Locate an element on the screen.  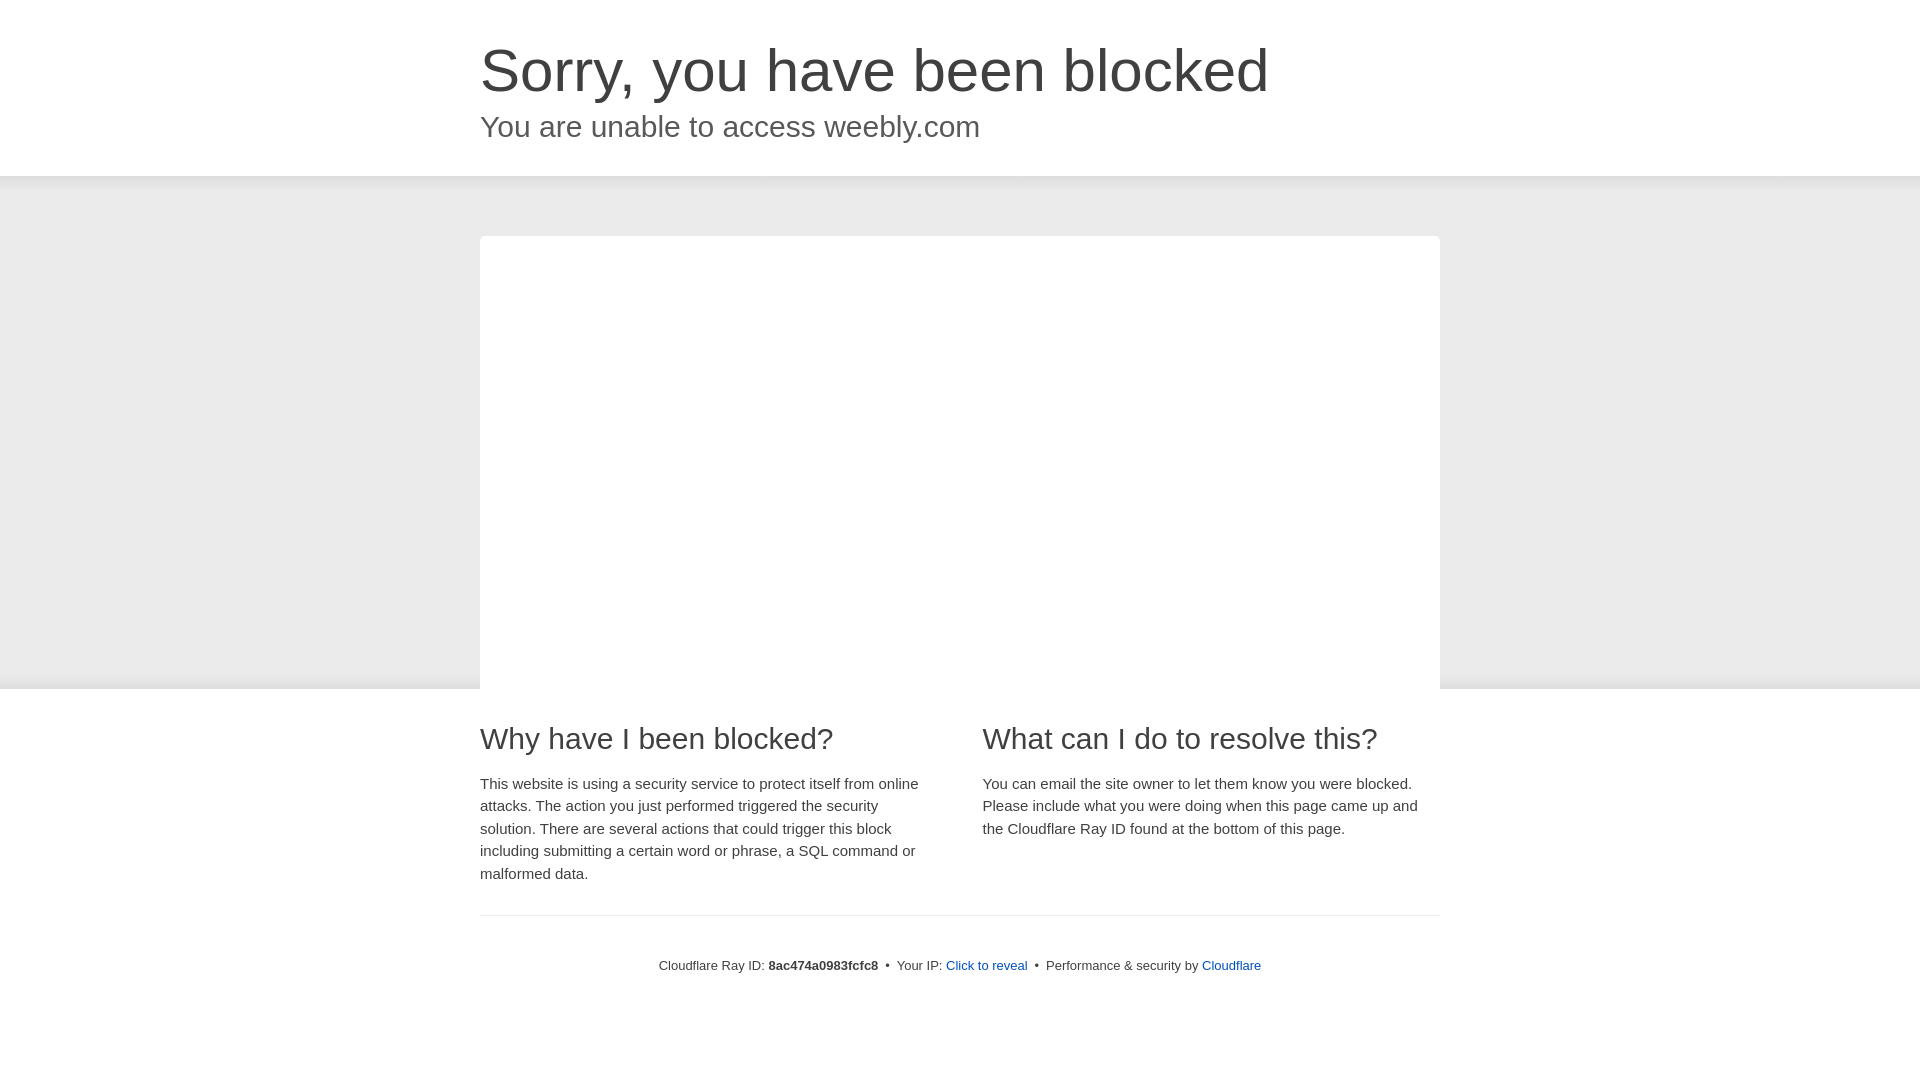
Click to reveal is located at coordinates (986, 966).